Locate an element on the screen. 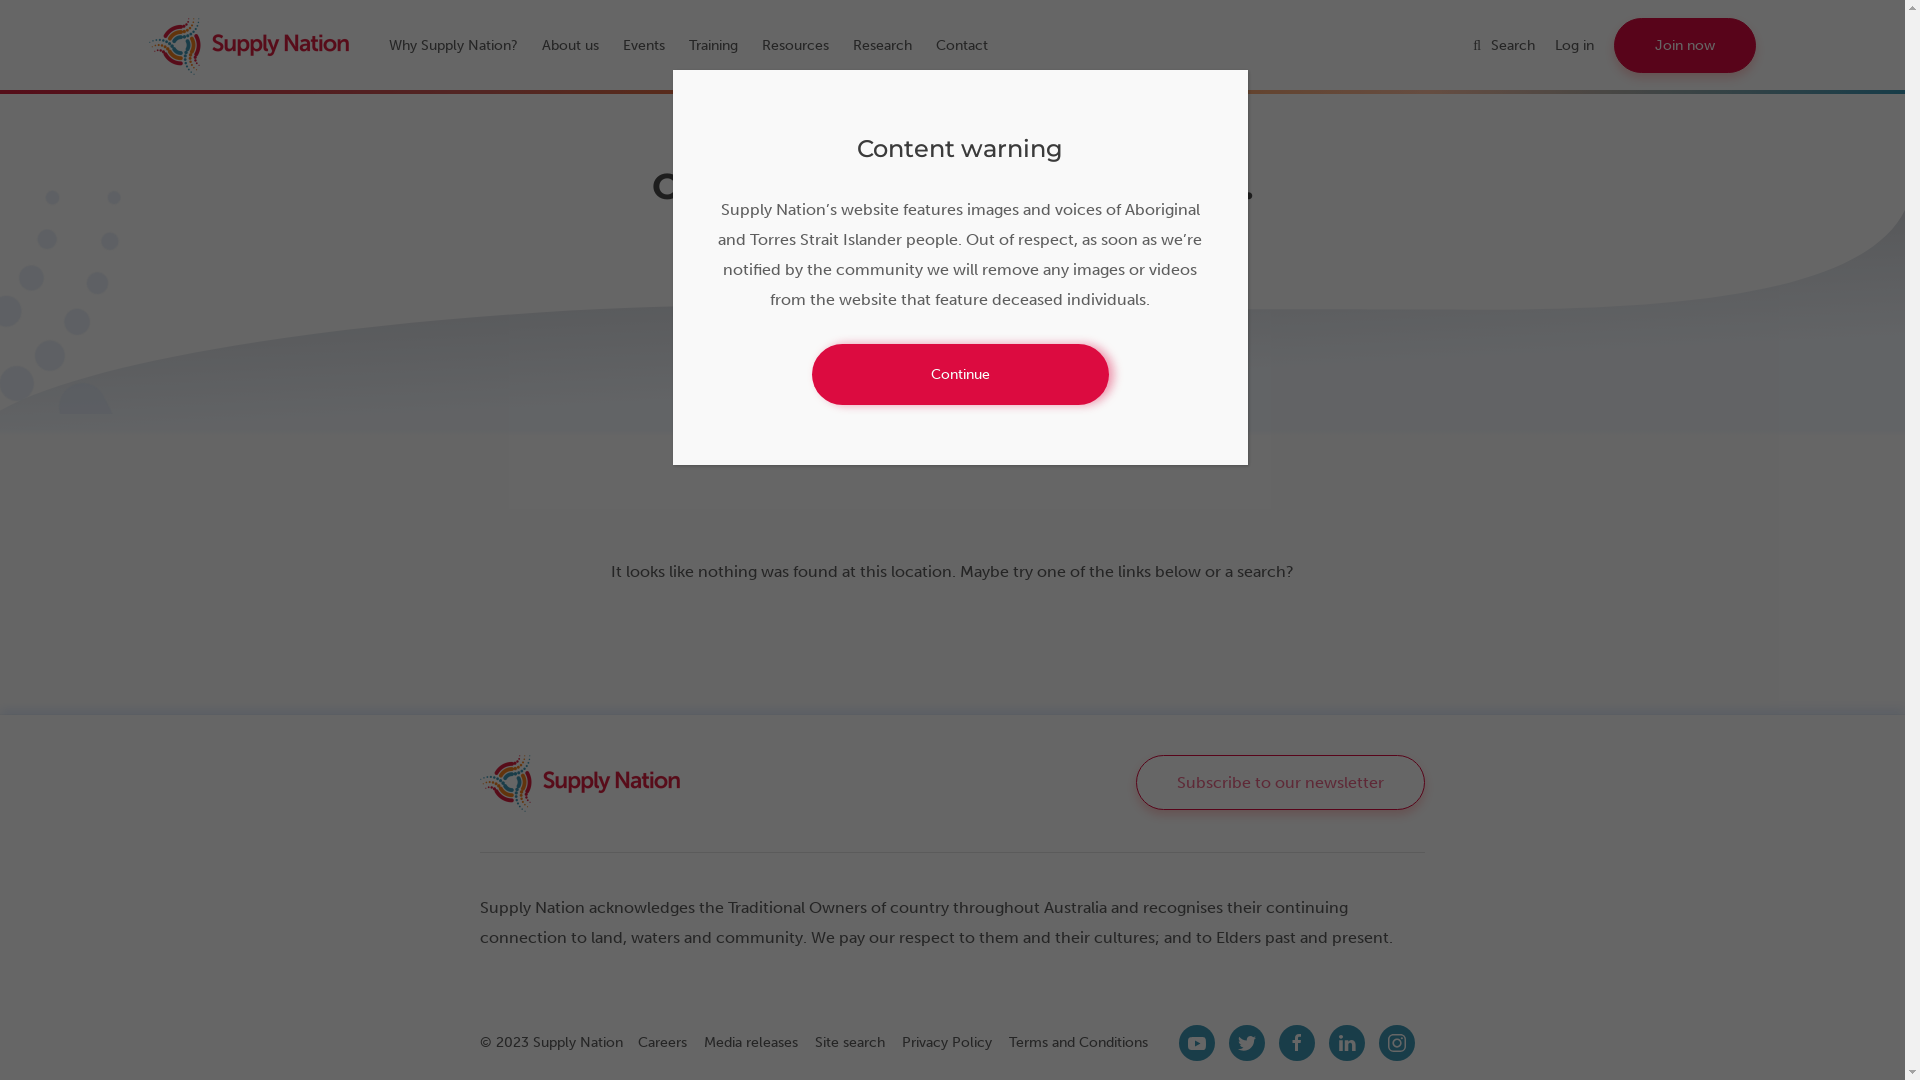  Search is located at coordinates (1514, 45).